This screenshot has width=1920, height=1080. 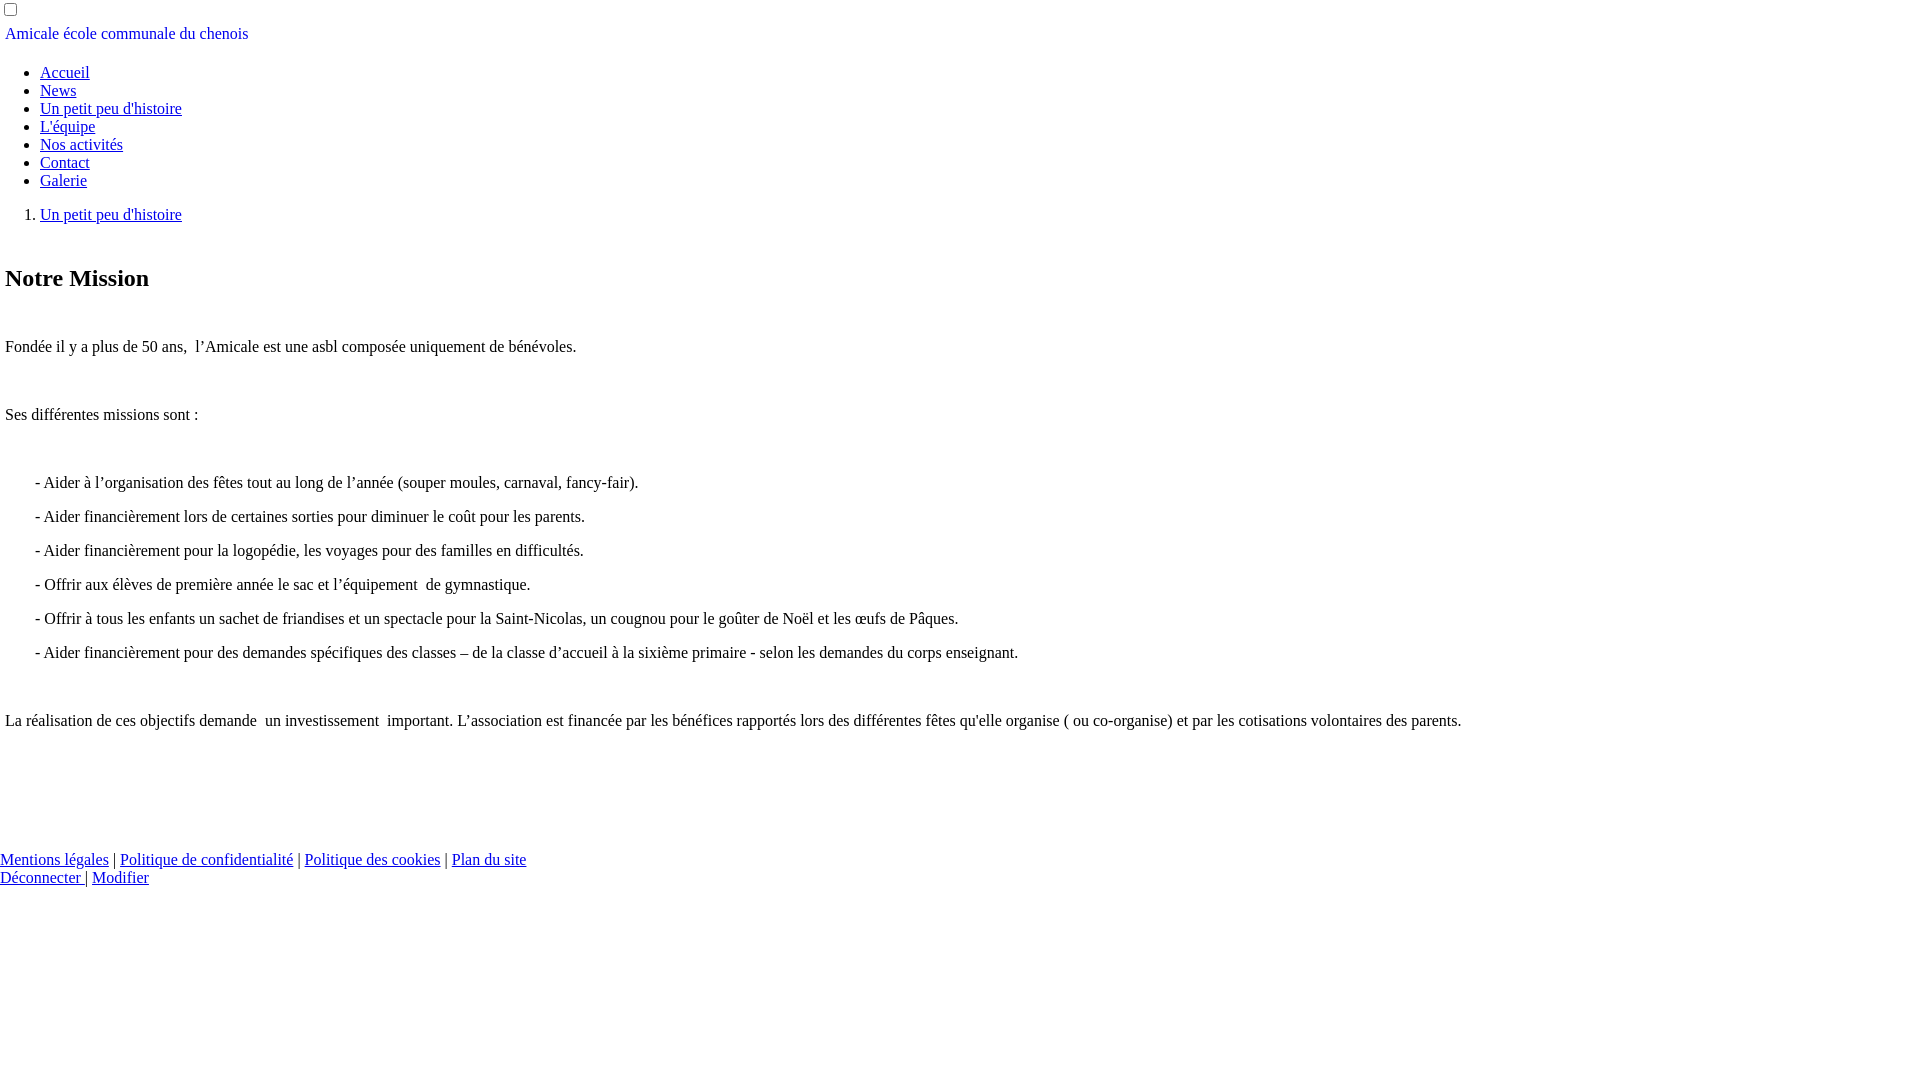 What do you see at coordinates (65, 72) in the screenshot?
I see `Accueil` at bounding box center [65, 72].